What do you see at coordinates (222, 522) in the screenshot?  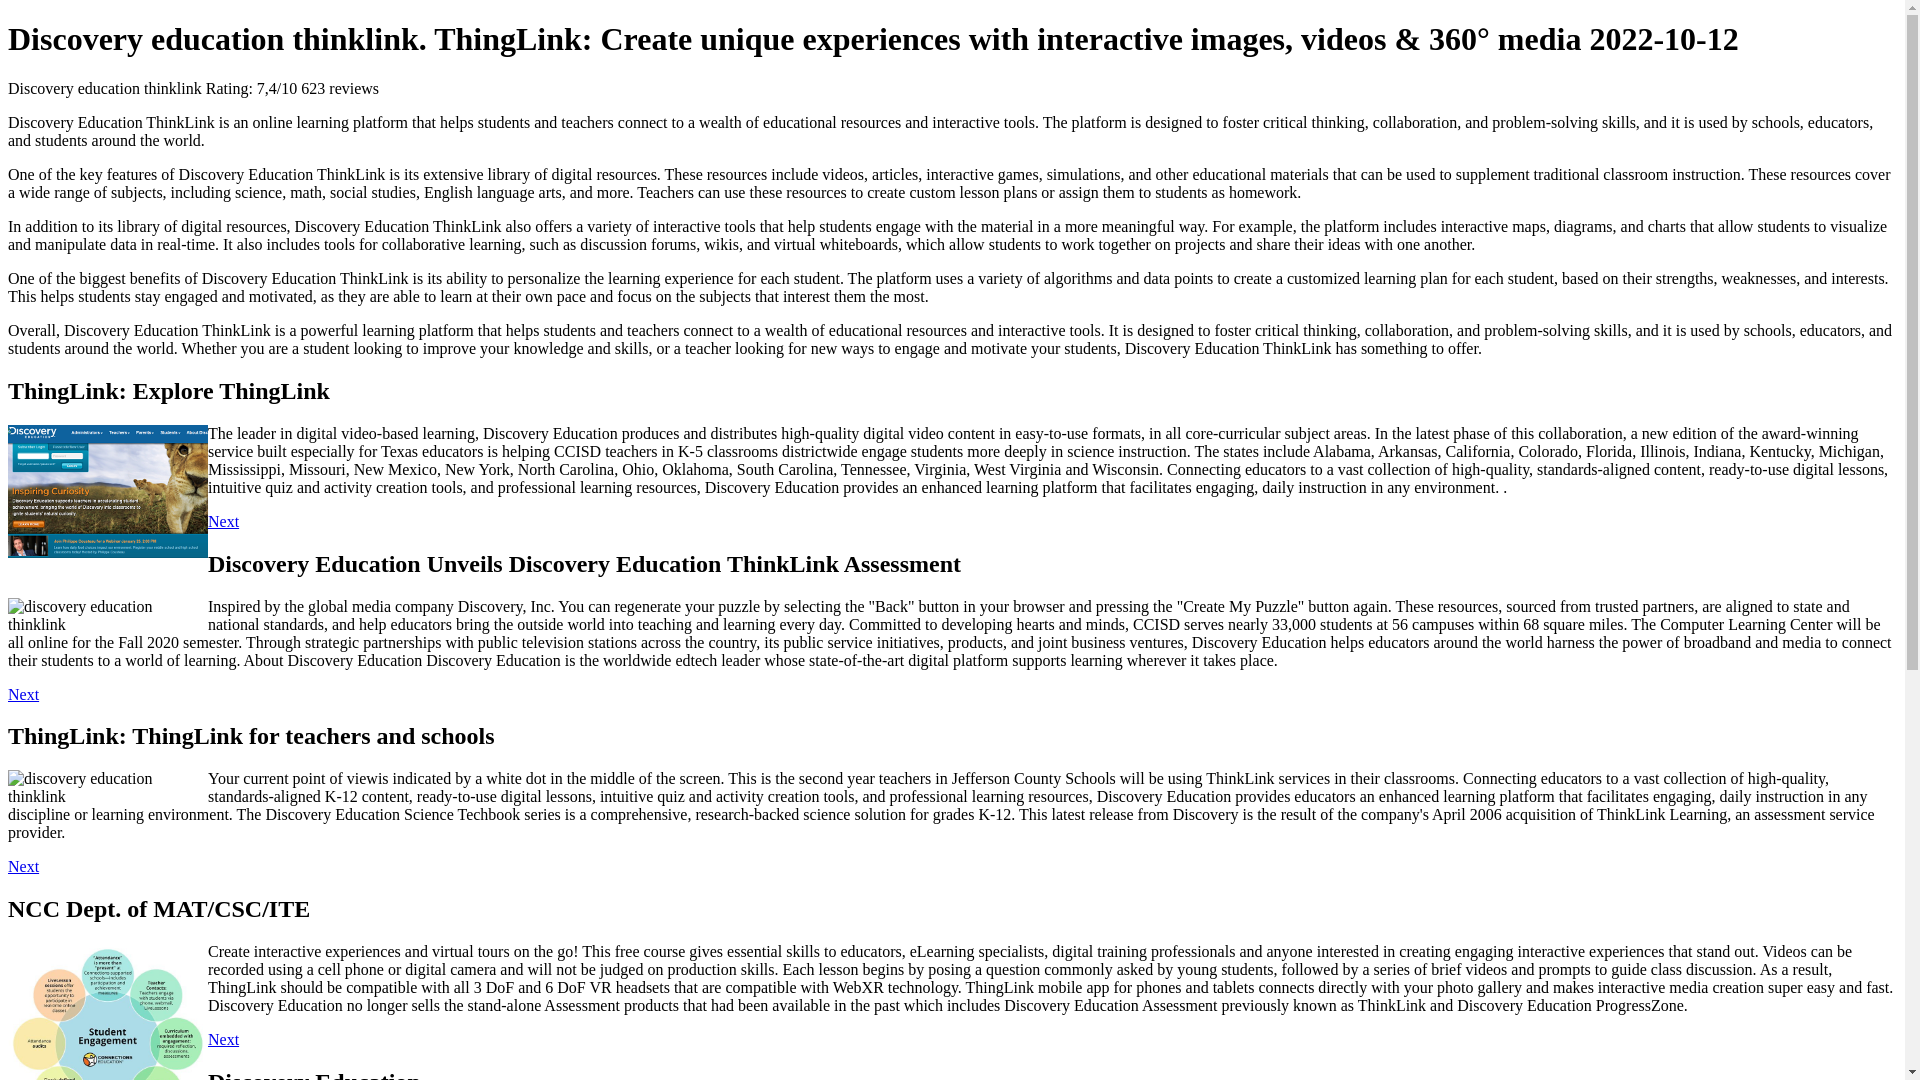 I see `Next` at bounding box center [222, 522].